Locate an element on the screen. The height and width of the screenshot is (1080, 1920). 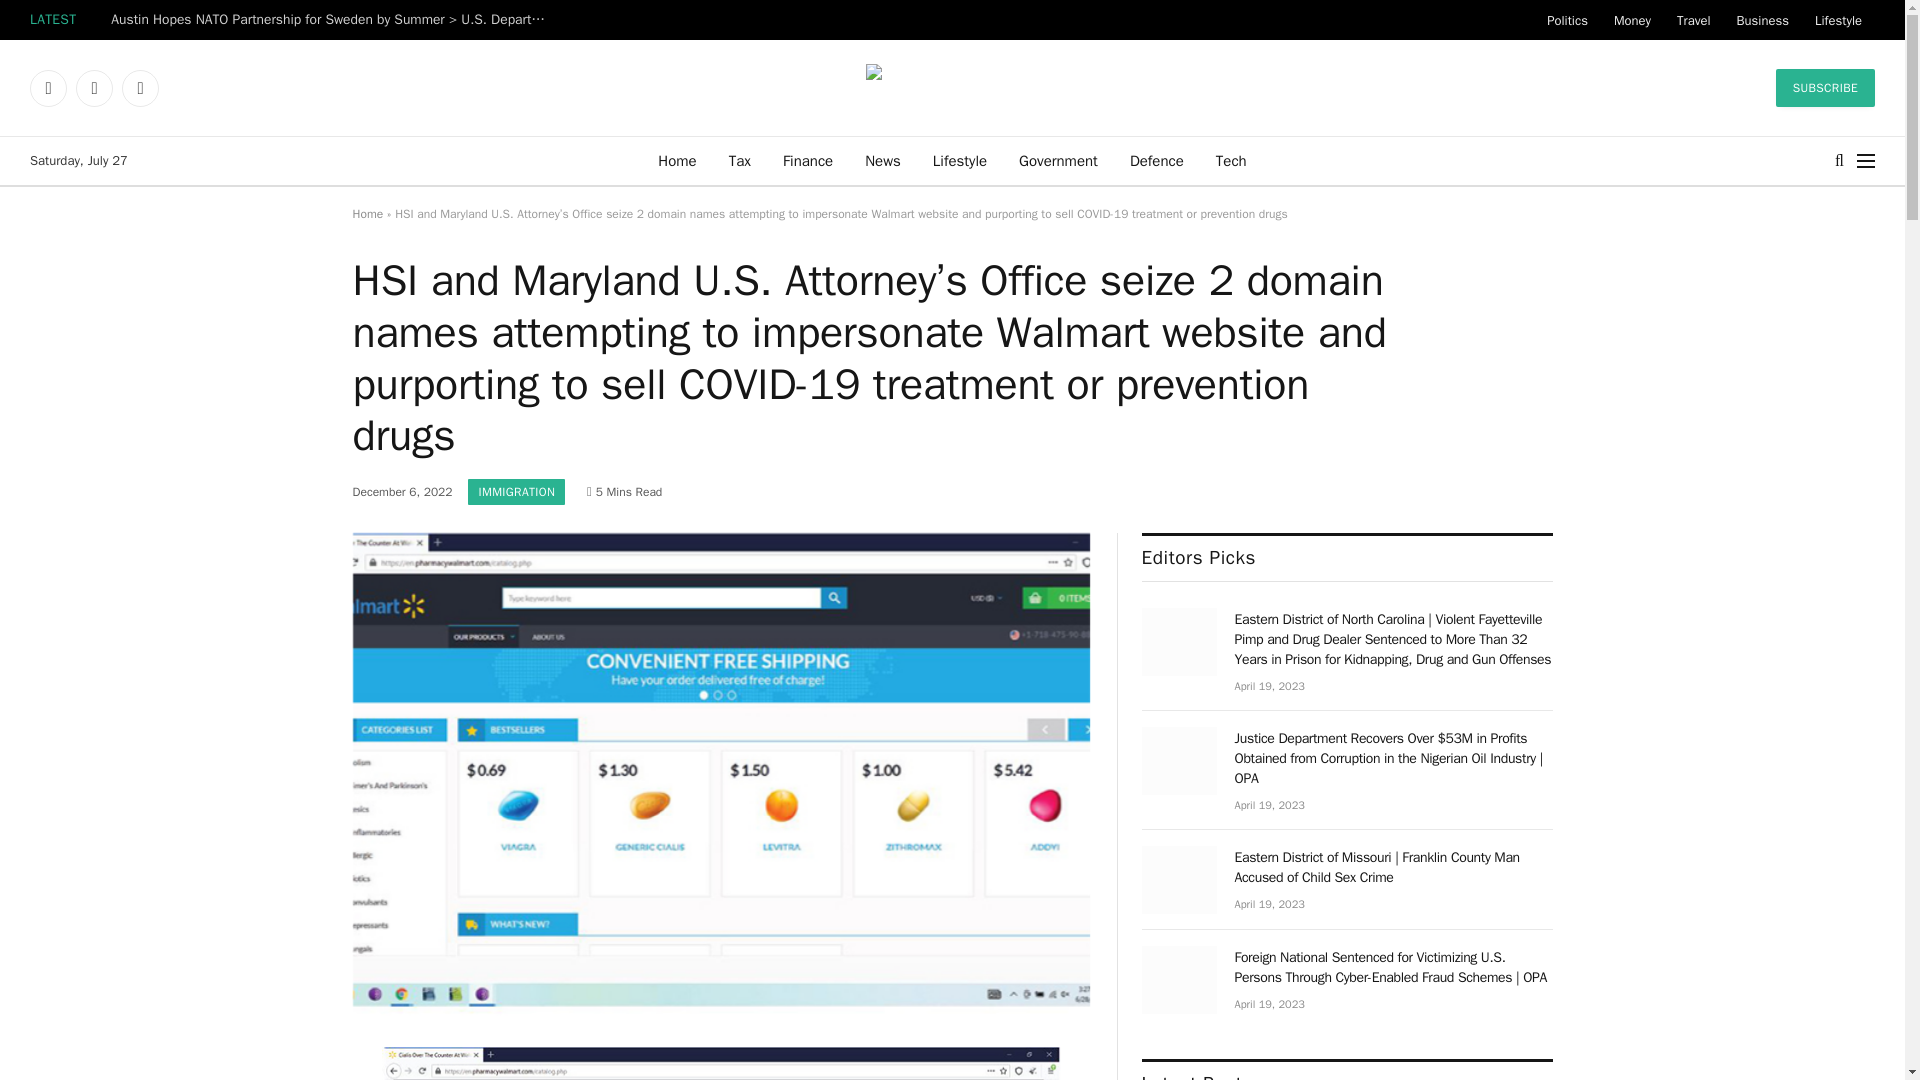
Twitter is located at coordinates (94, 88).